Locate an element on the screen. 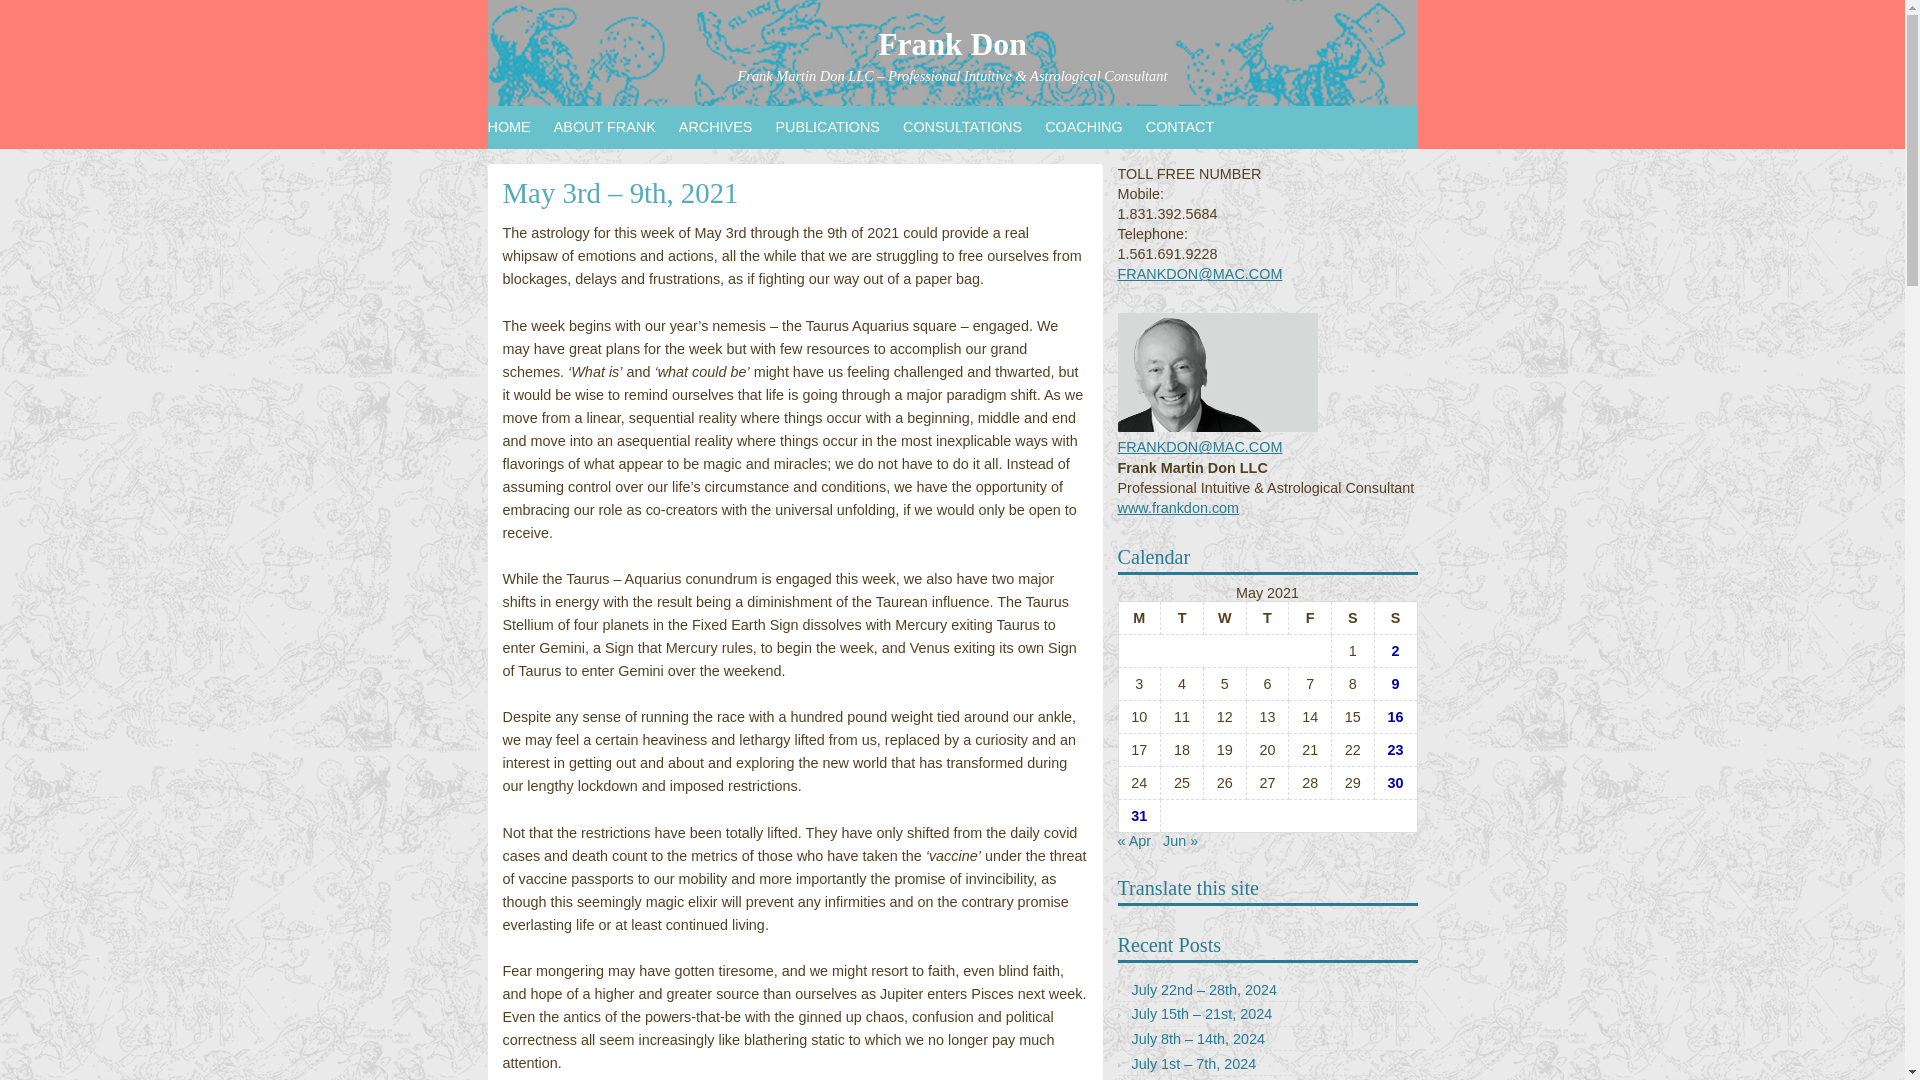 This screenshot has height=1080, width=1920. CONTACT is located at coordinates (1192, 126).